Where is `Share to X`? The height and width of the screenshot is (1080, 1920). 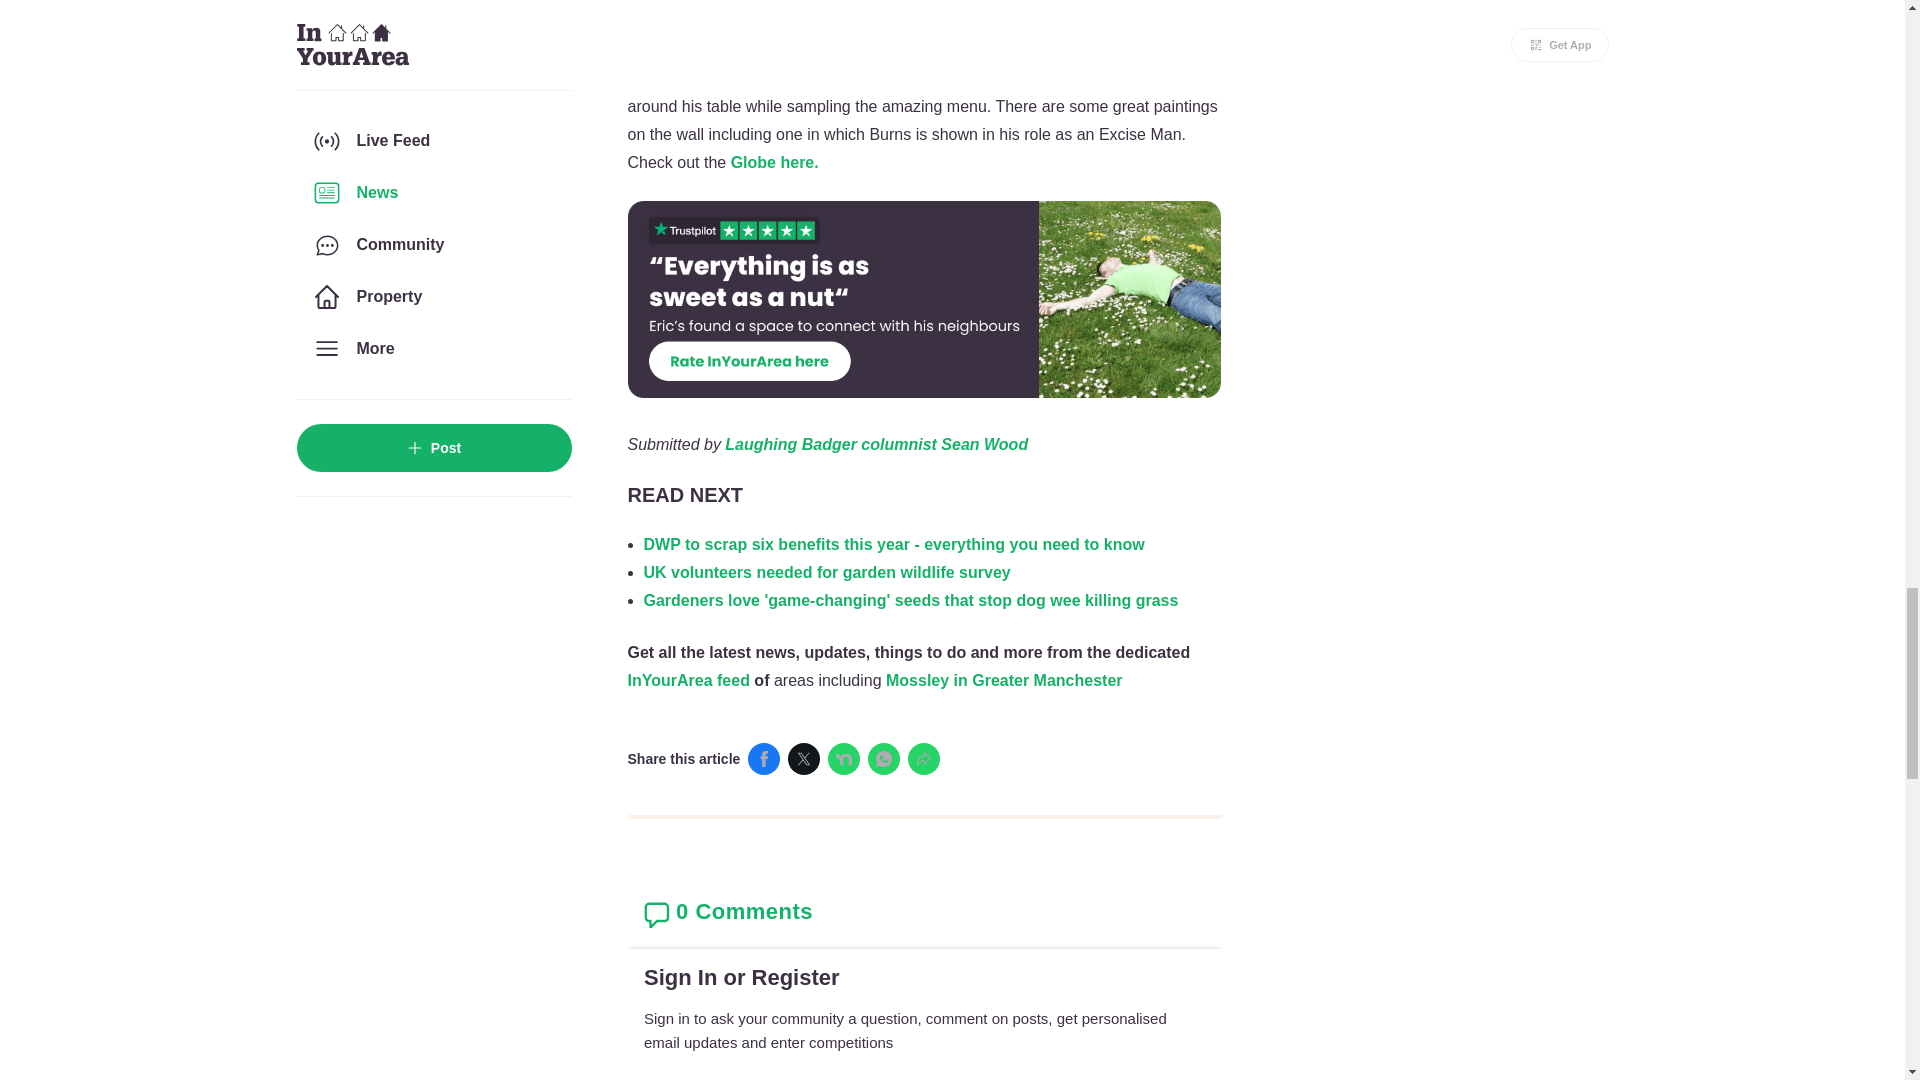
Share to X is located at coordinates (803, 759).